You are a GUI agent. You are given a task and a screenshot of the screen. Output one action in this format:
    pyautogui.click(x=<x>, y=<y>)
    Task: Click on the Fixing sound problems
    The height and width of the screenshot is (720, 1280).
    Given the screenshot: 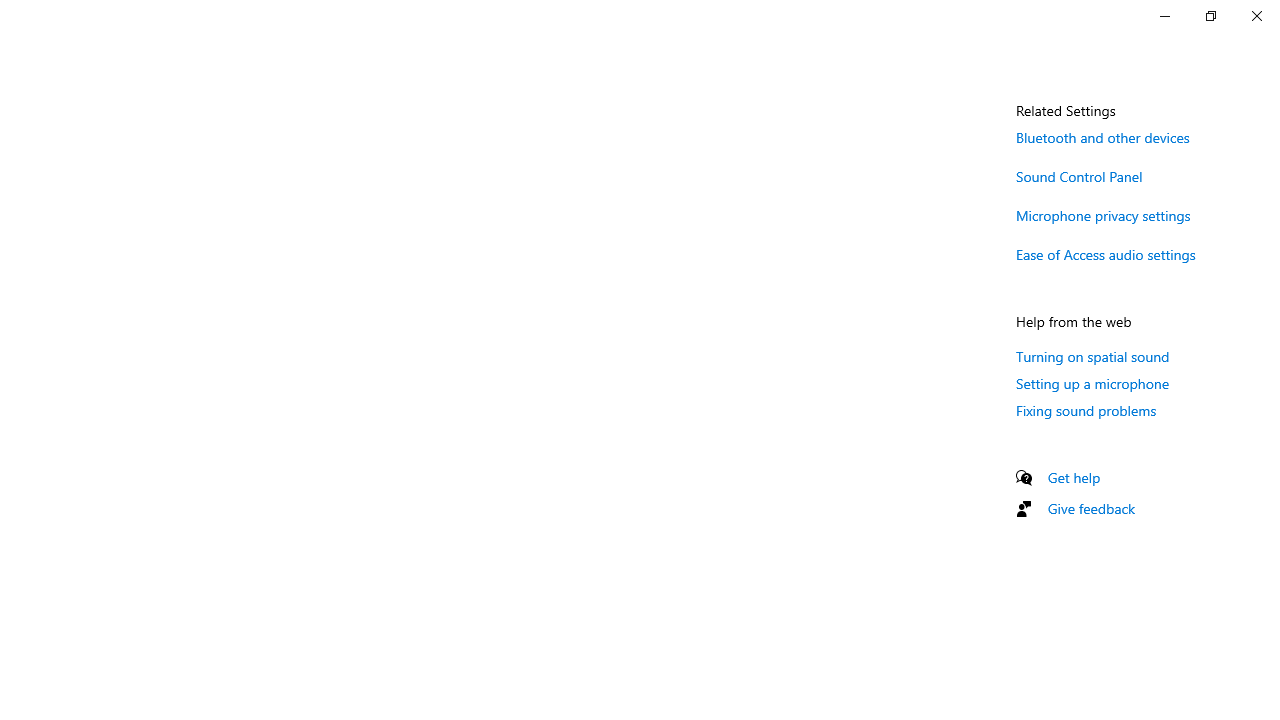 What is the action you would take?
    pyautogui.click(x=1086, y=410)
    